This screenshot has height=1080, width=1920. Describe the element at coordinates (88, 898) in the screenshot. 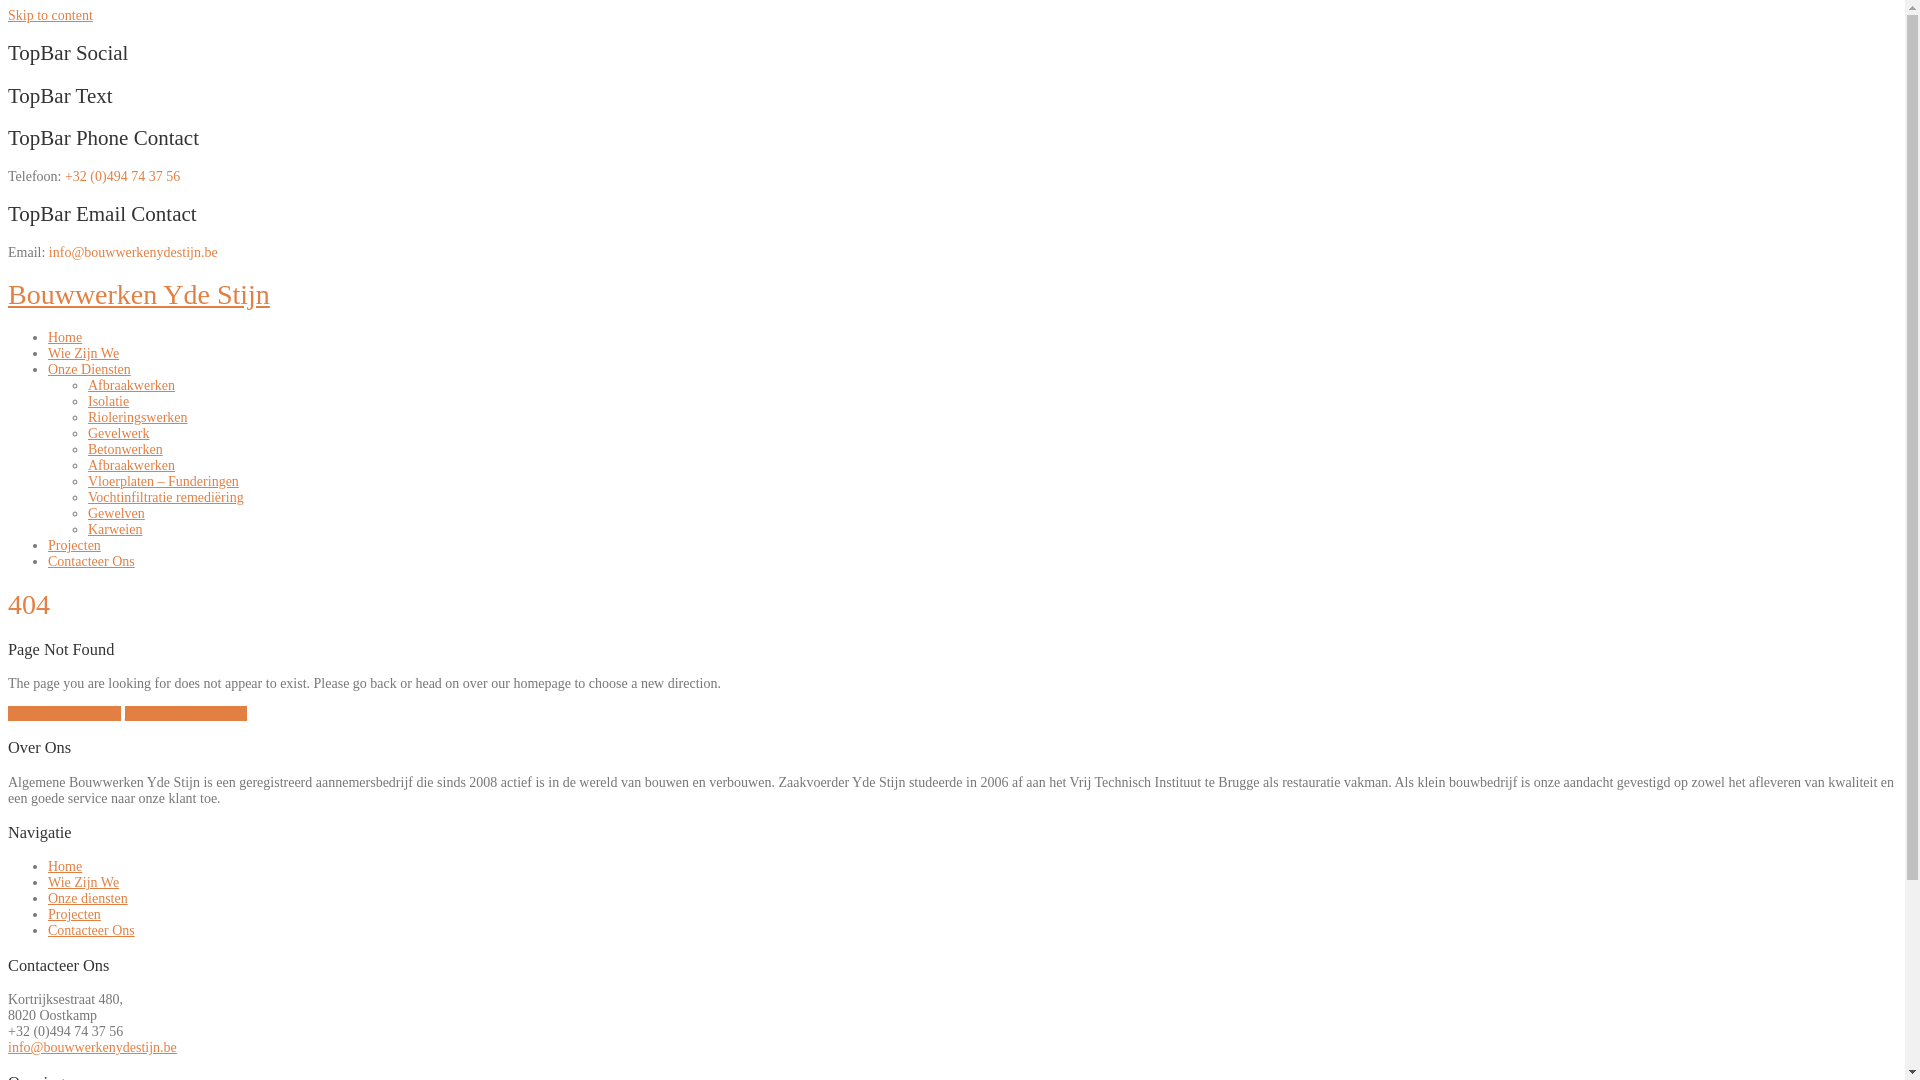

I see `Onze diensten` at that location.